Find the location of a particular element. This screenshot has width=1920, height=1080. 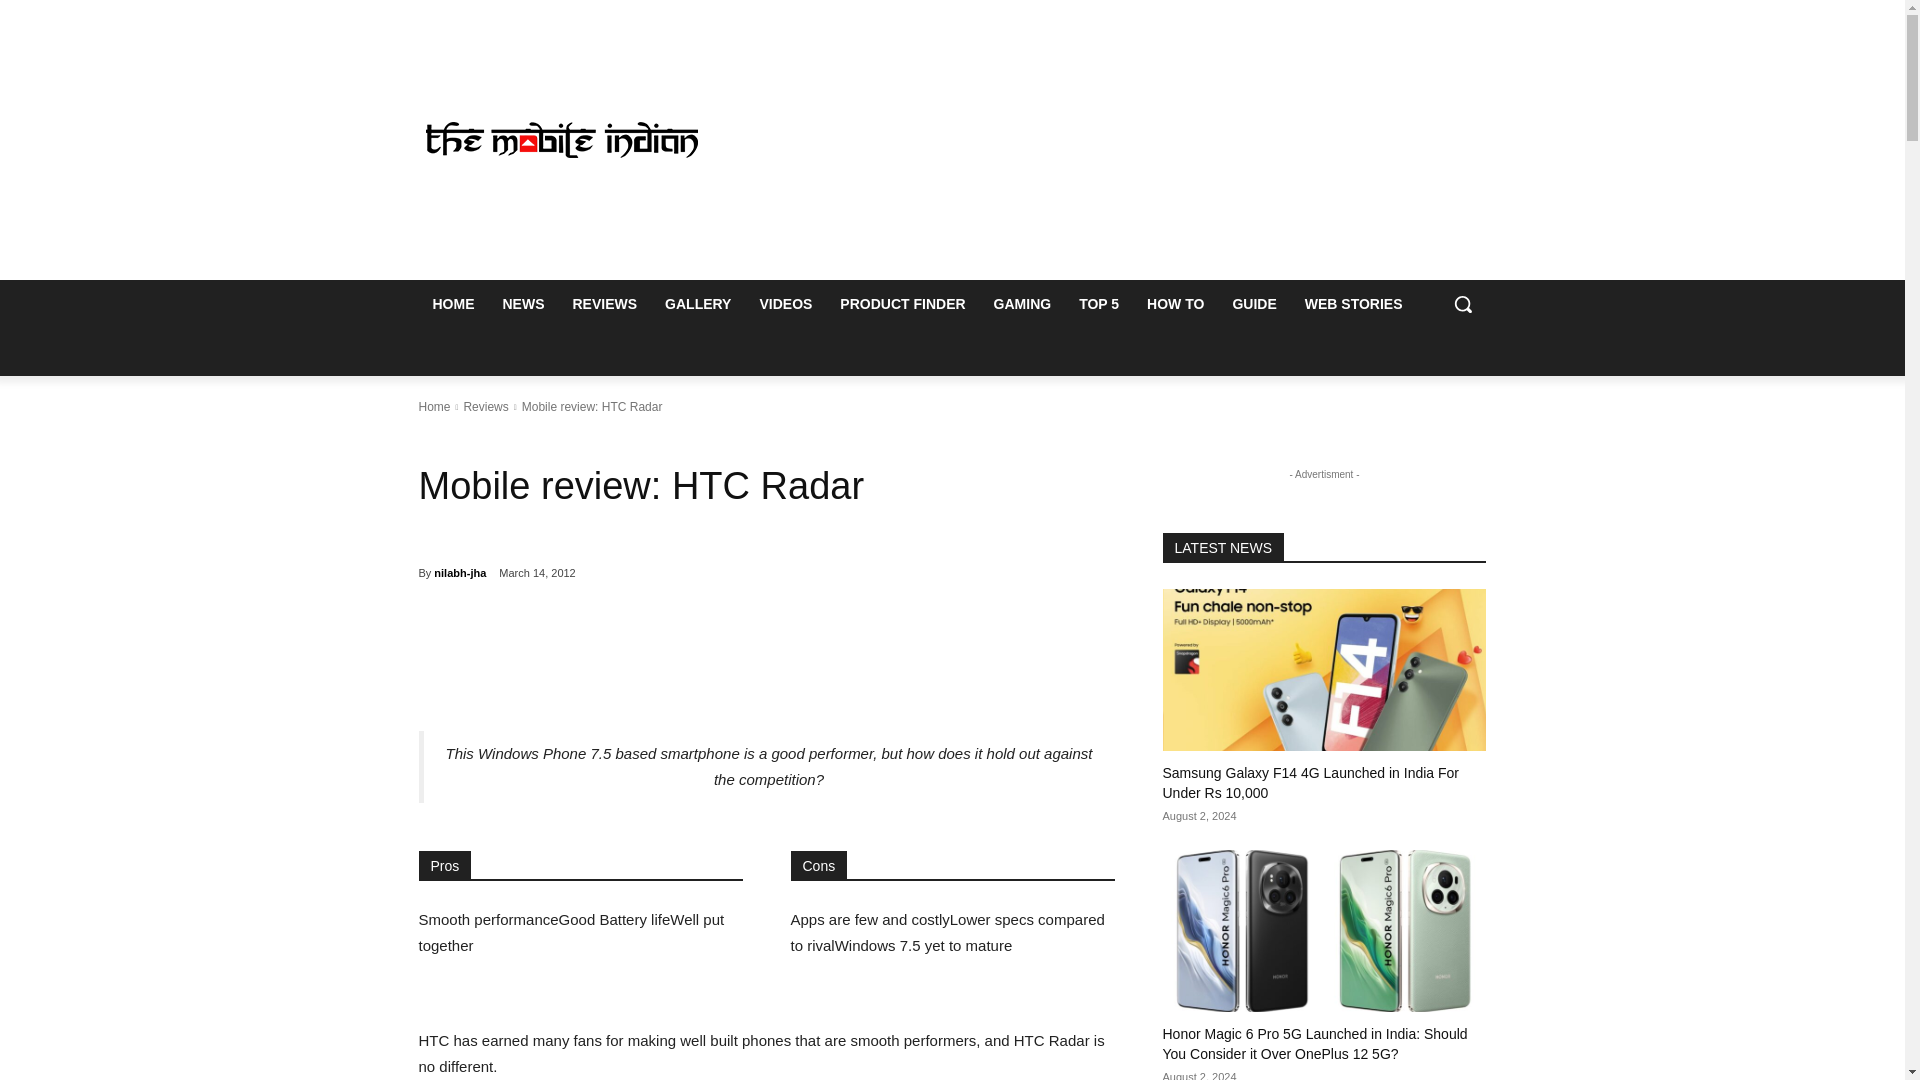

The Mobile Indian is located at coordinates (562, 140).